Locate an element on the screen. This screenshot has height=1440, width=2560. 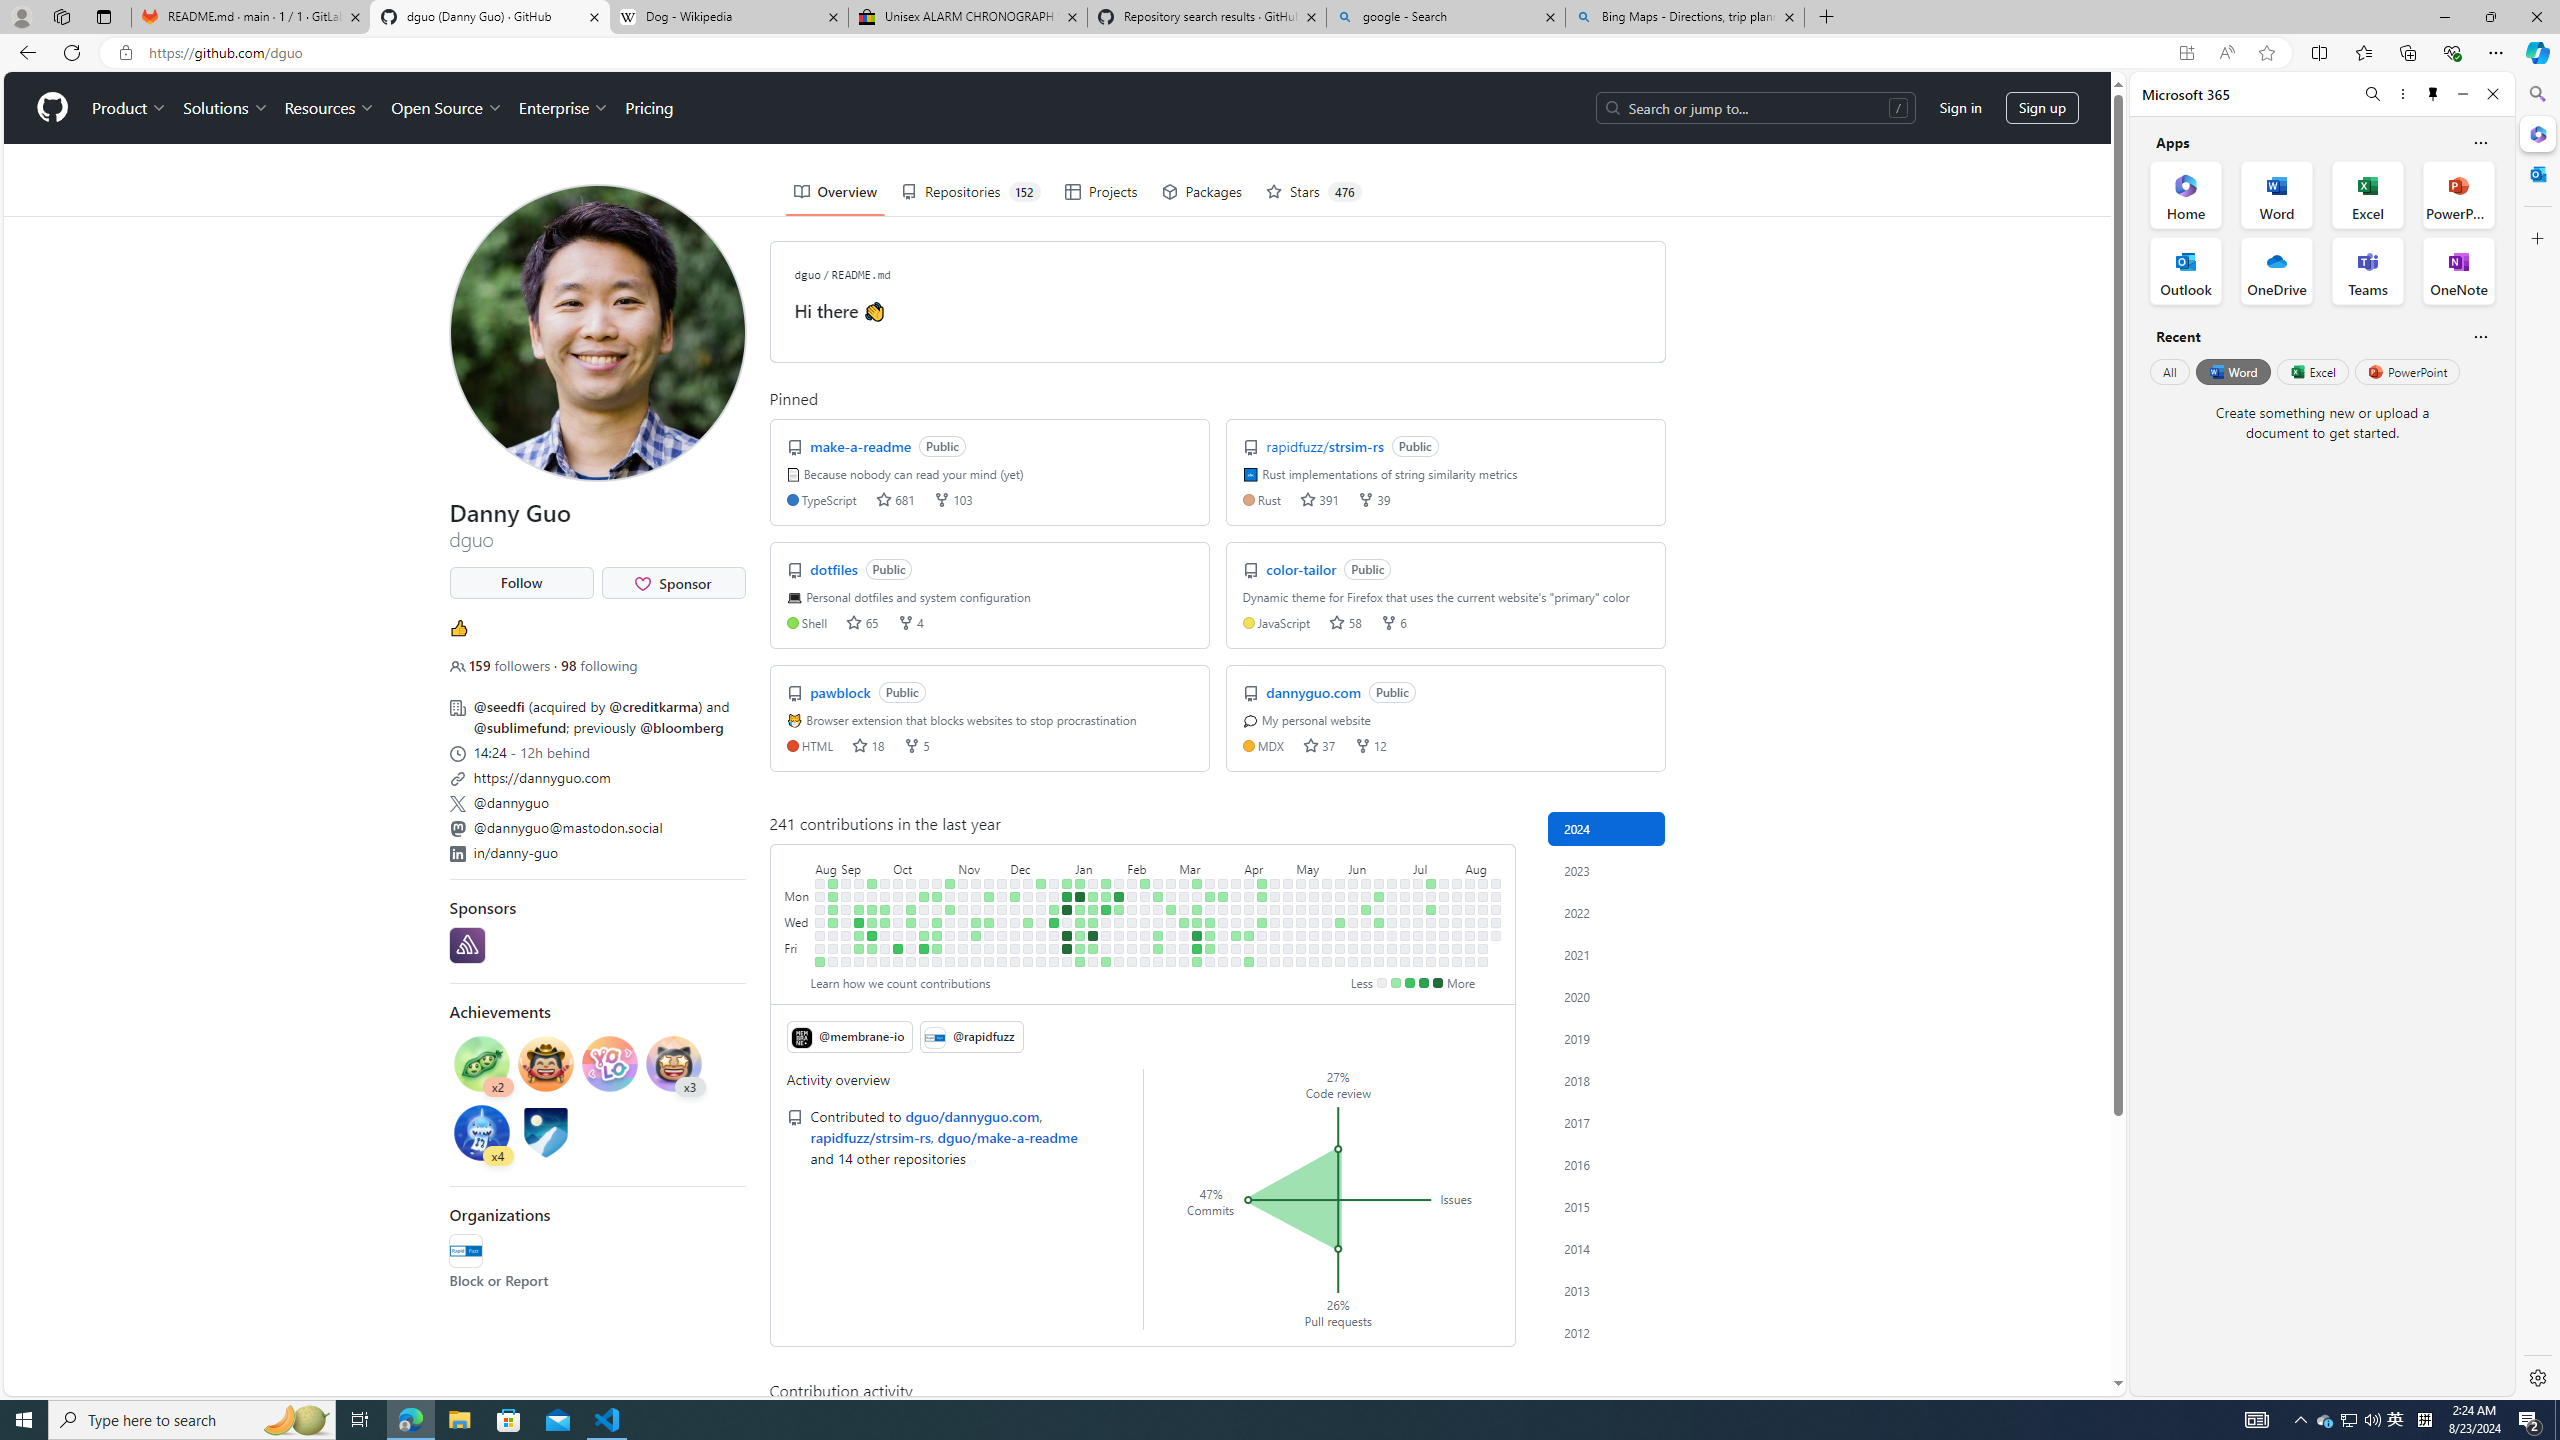
No contributions on April 26th. is located at coordinates (1274, 948).